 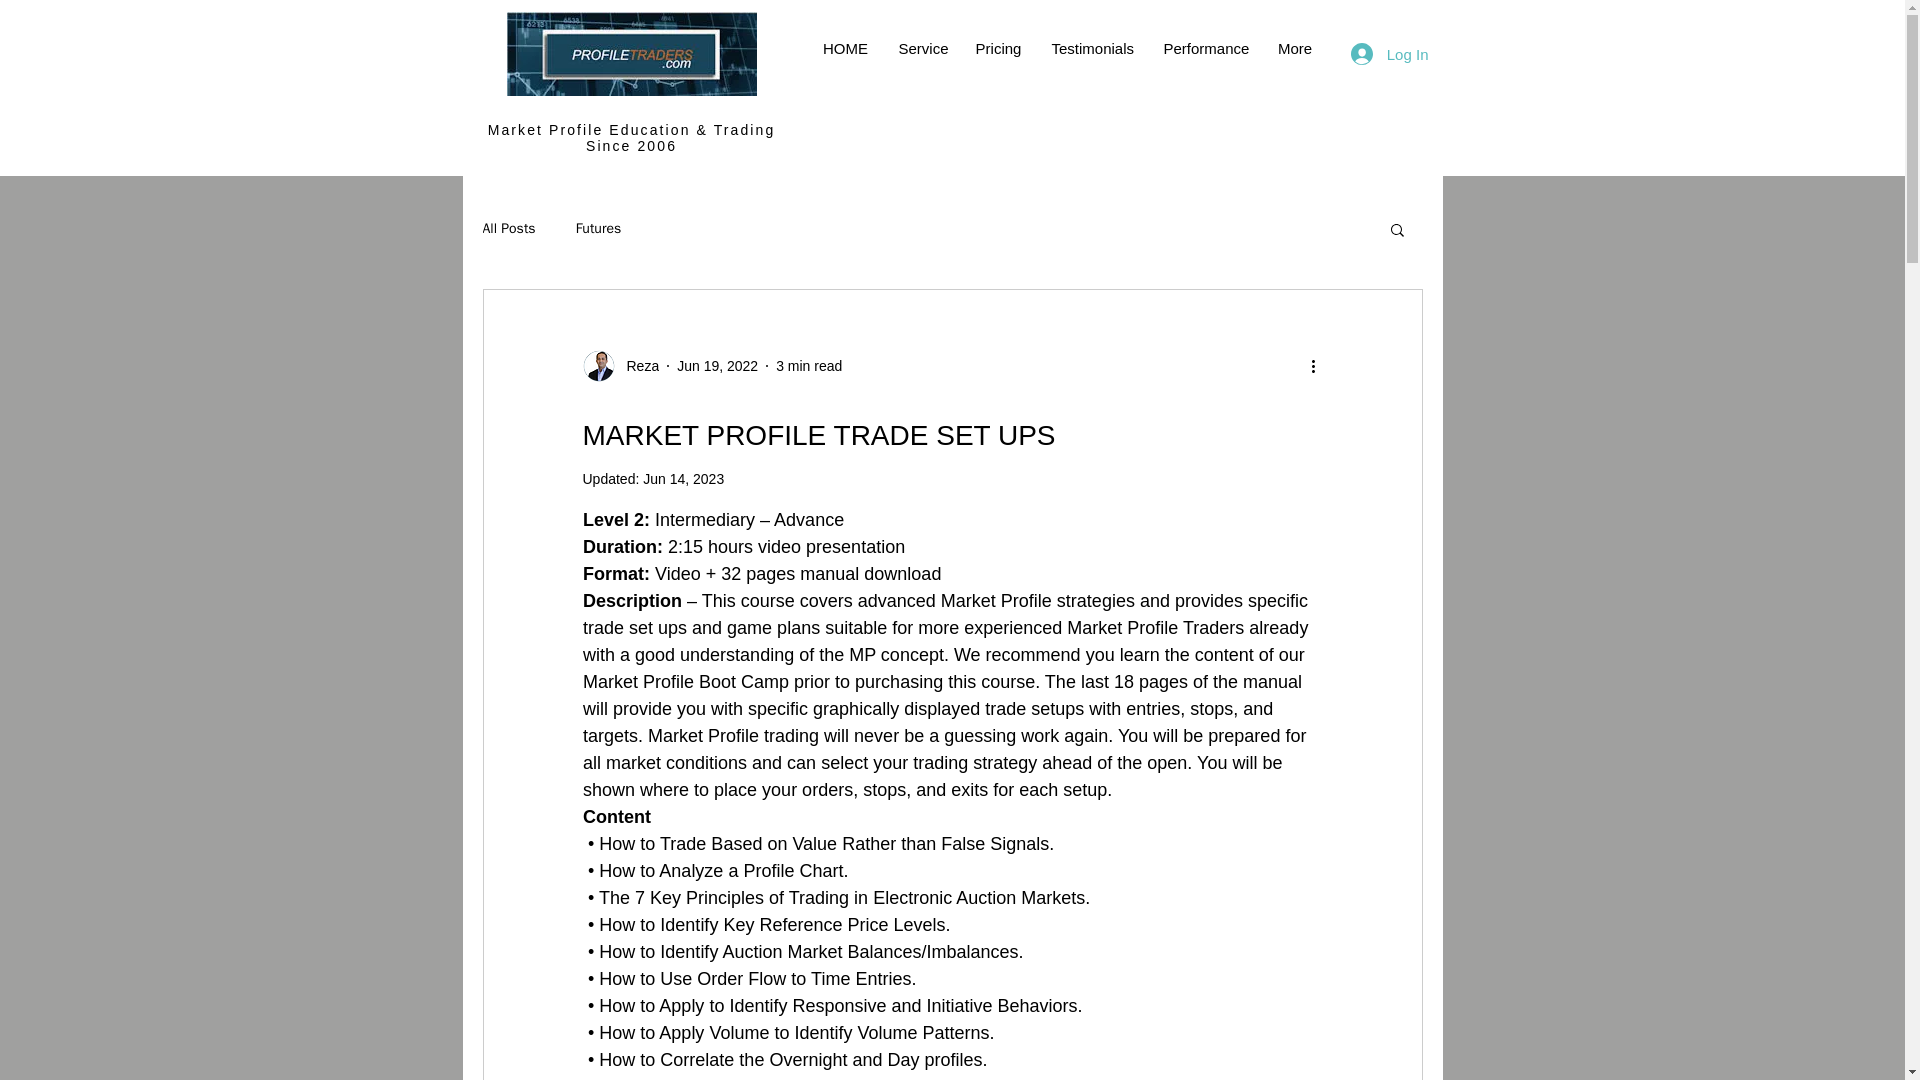 I want to click on HOME, so click(x=846, y=48).